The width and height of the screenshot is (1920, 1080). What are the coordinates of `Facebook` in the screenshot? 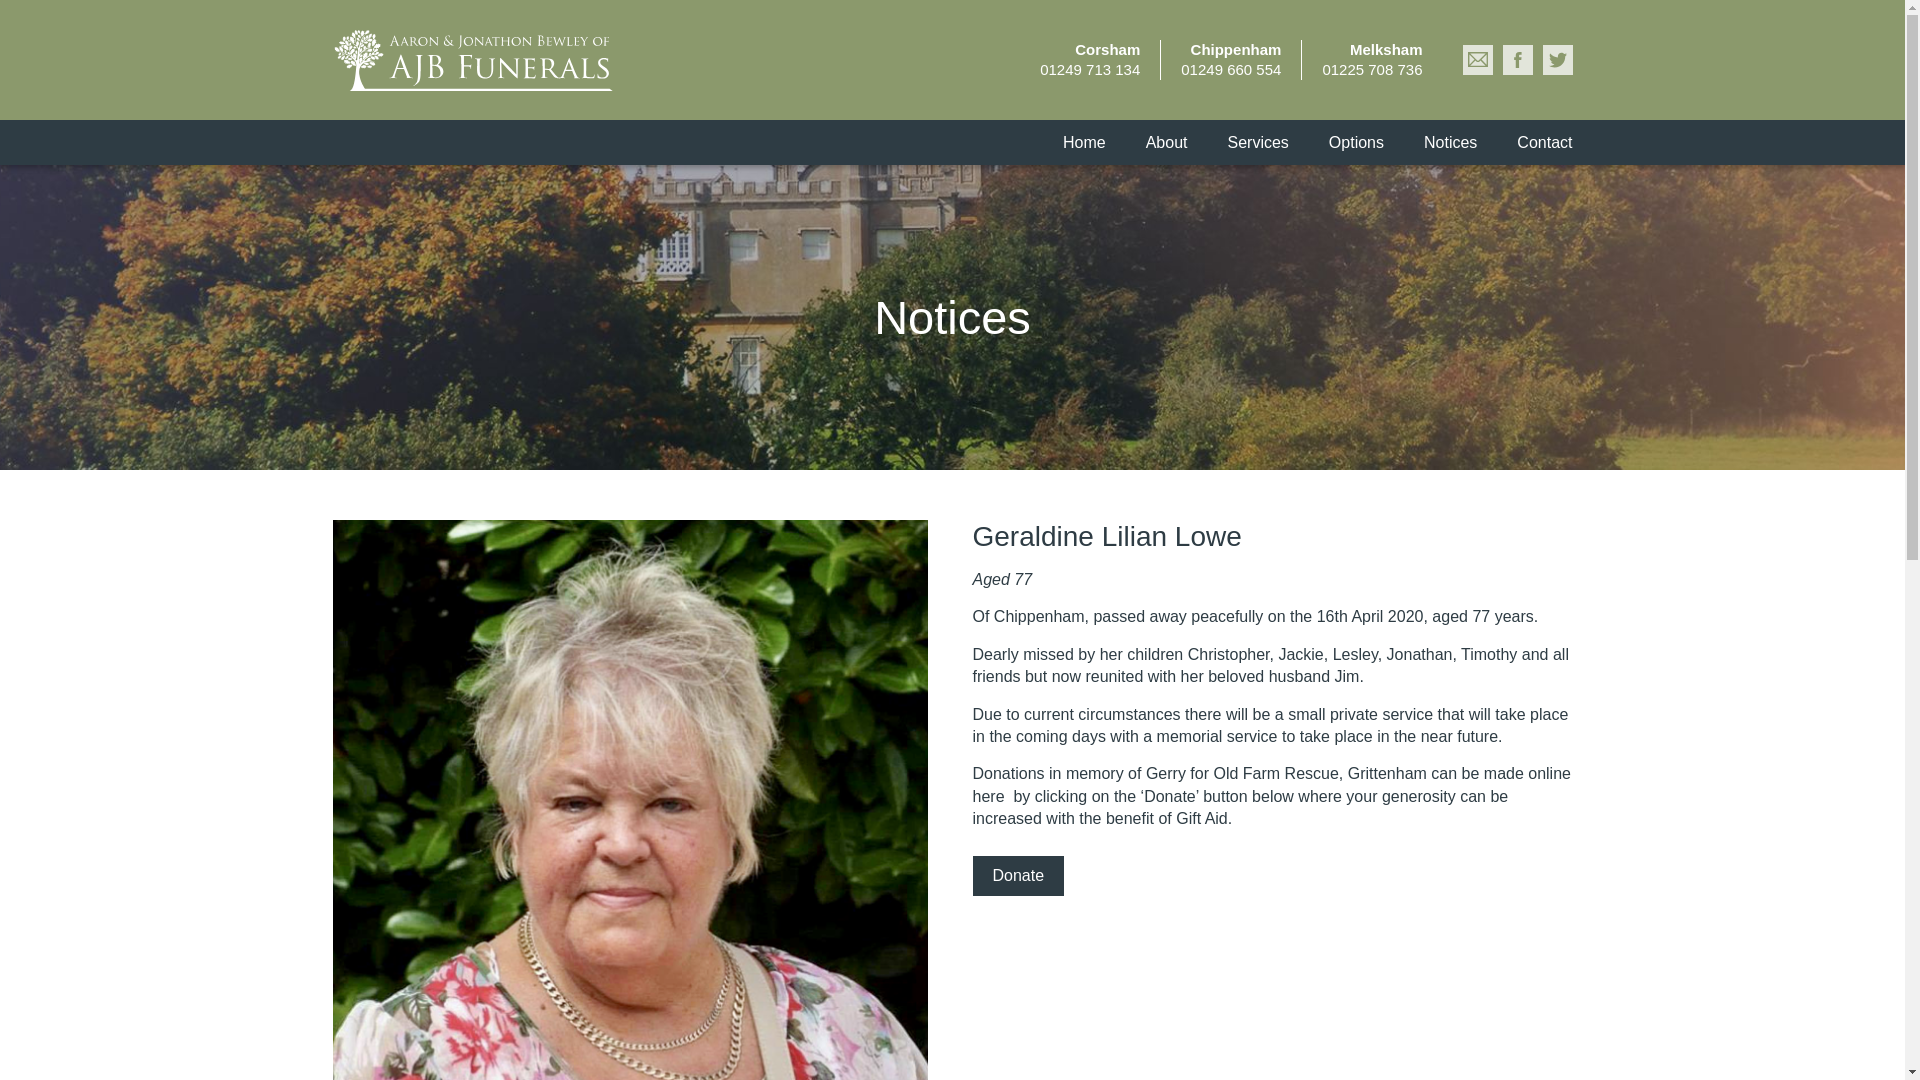 It's located at (1516, 60).